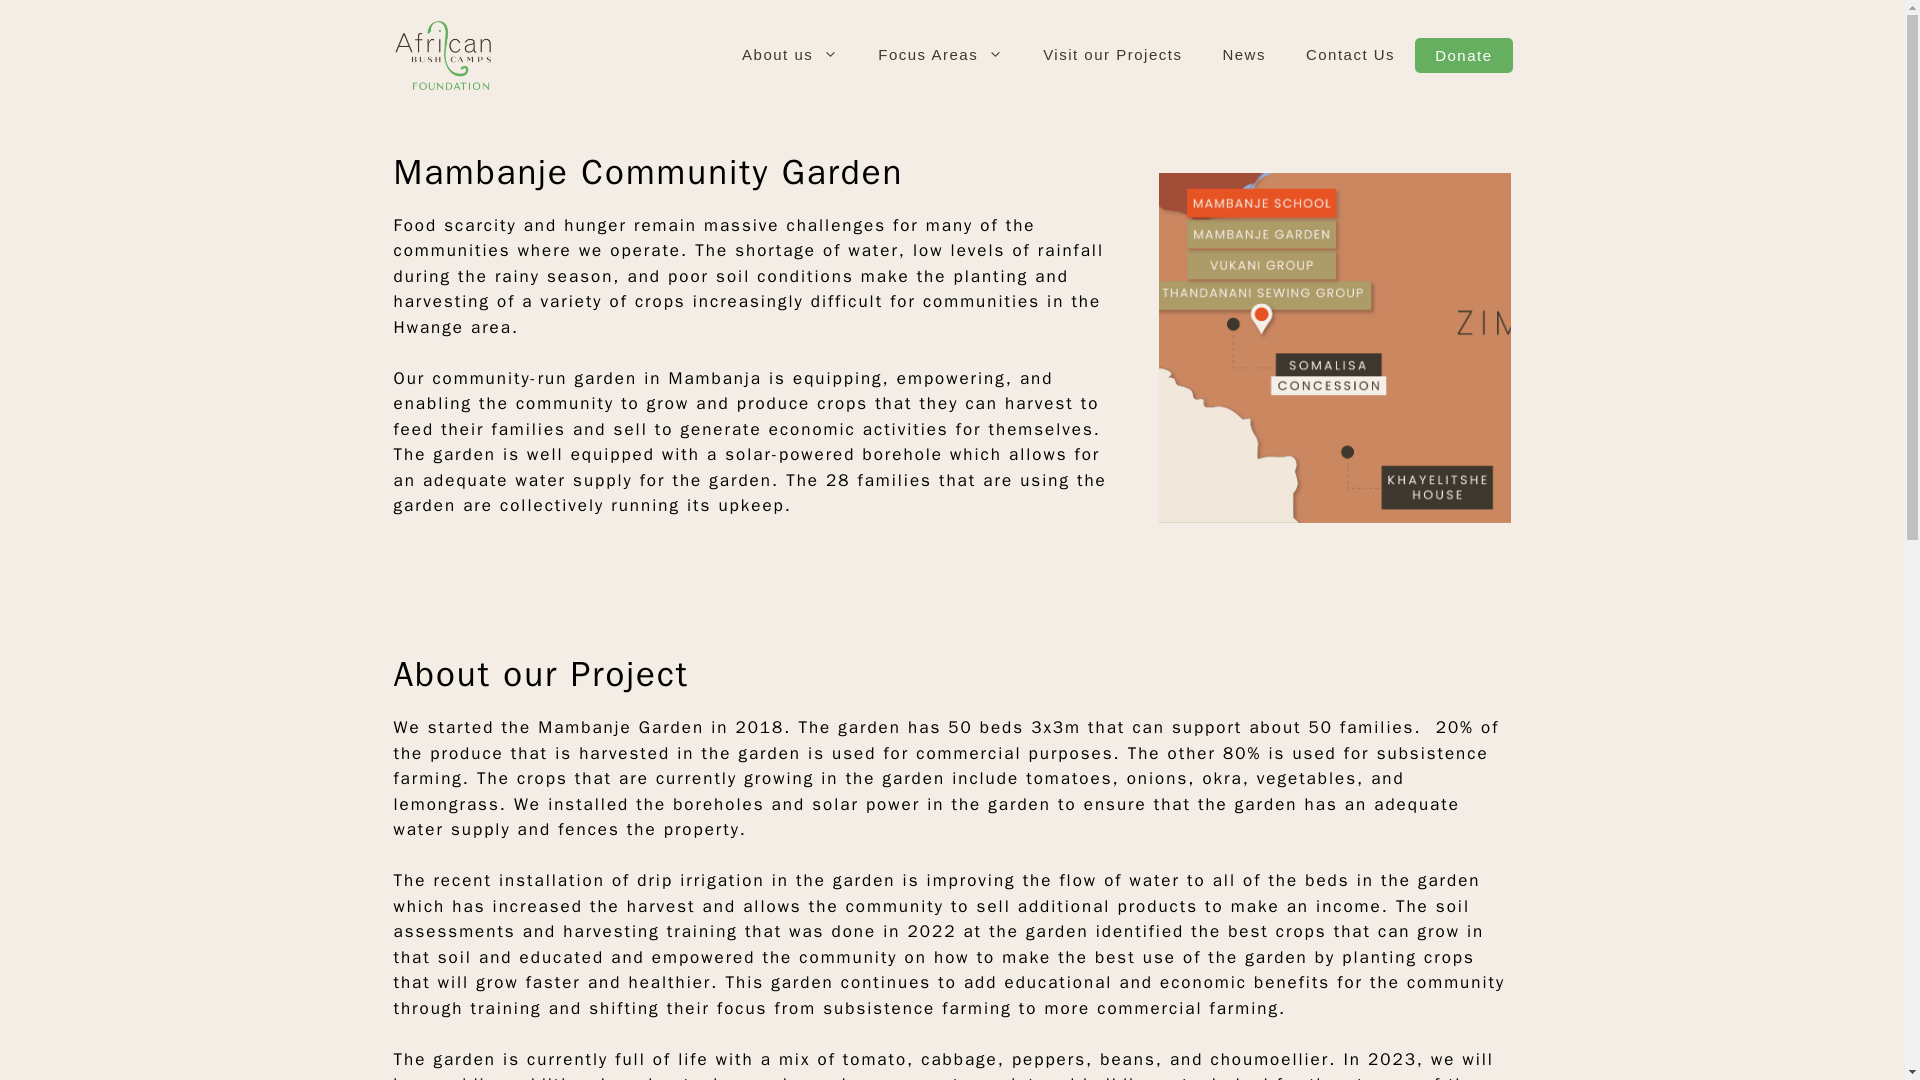 The height and width of the screenshot is (1080, 1920). What do you see at coordinates (940, 54) in the screenshot?
I see `Focus Areas` at bounding box center [940, 54].